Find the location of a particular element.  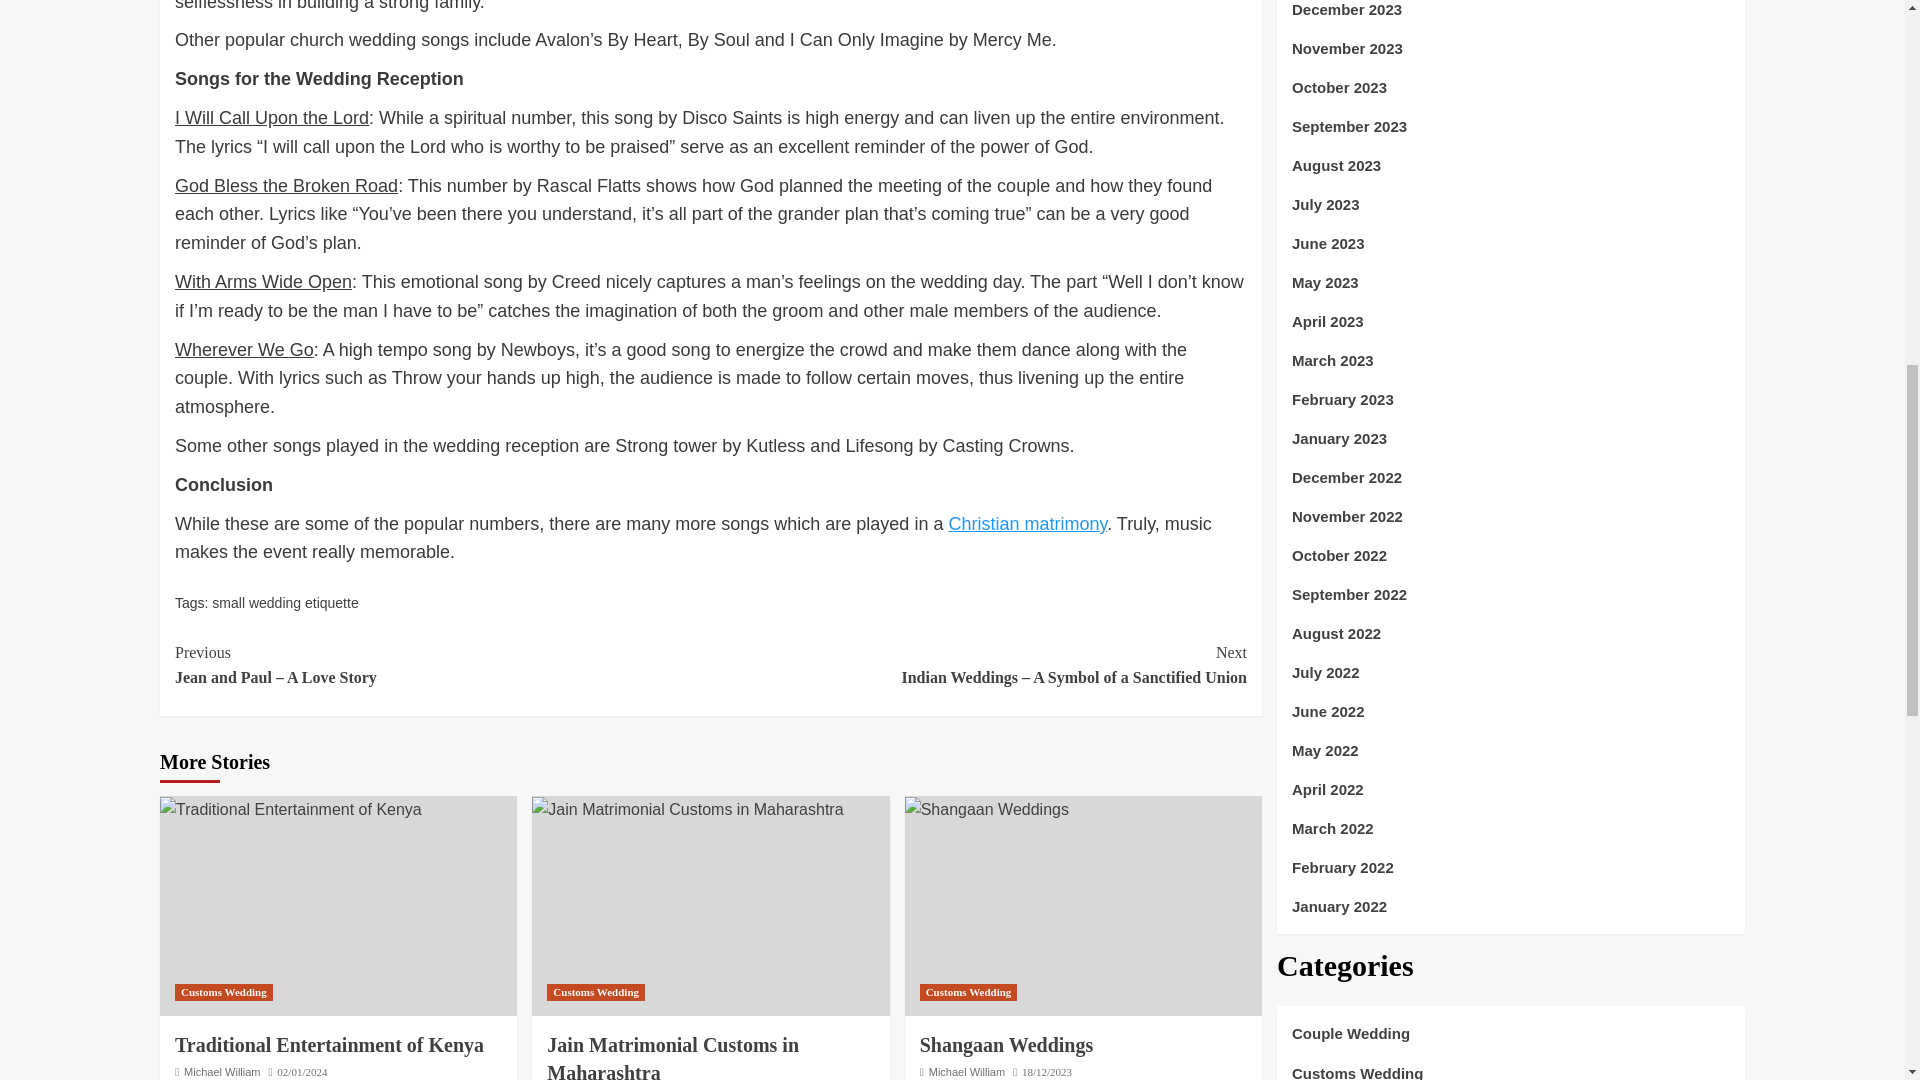

Jain Matrimonial Customs in Maharashtra is located at coordinates (672, 1056).